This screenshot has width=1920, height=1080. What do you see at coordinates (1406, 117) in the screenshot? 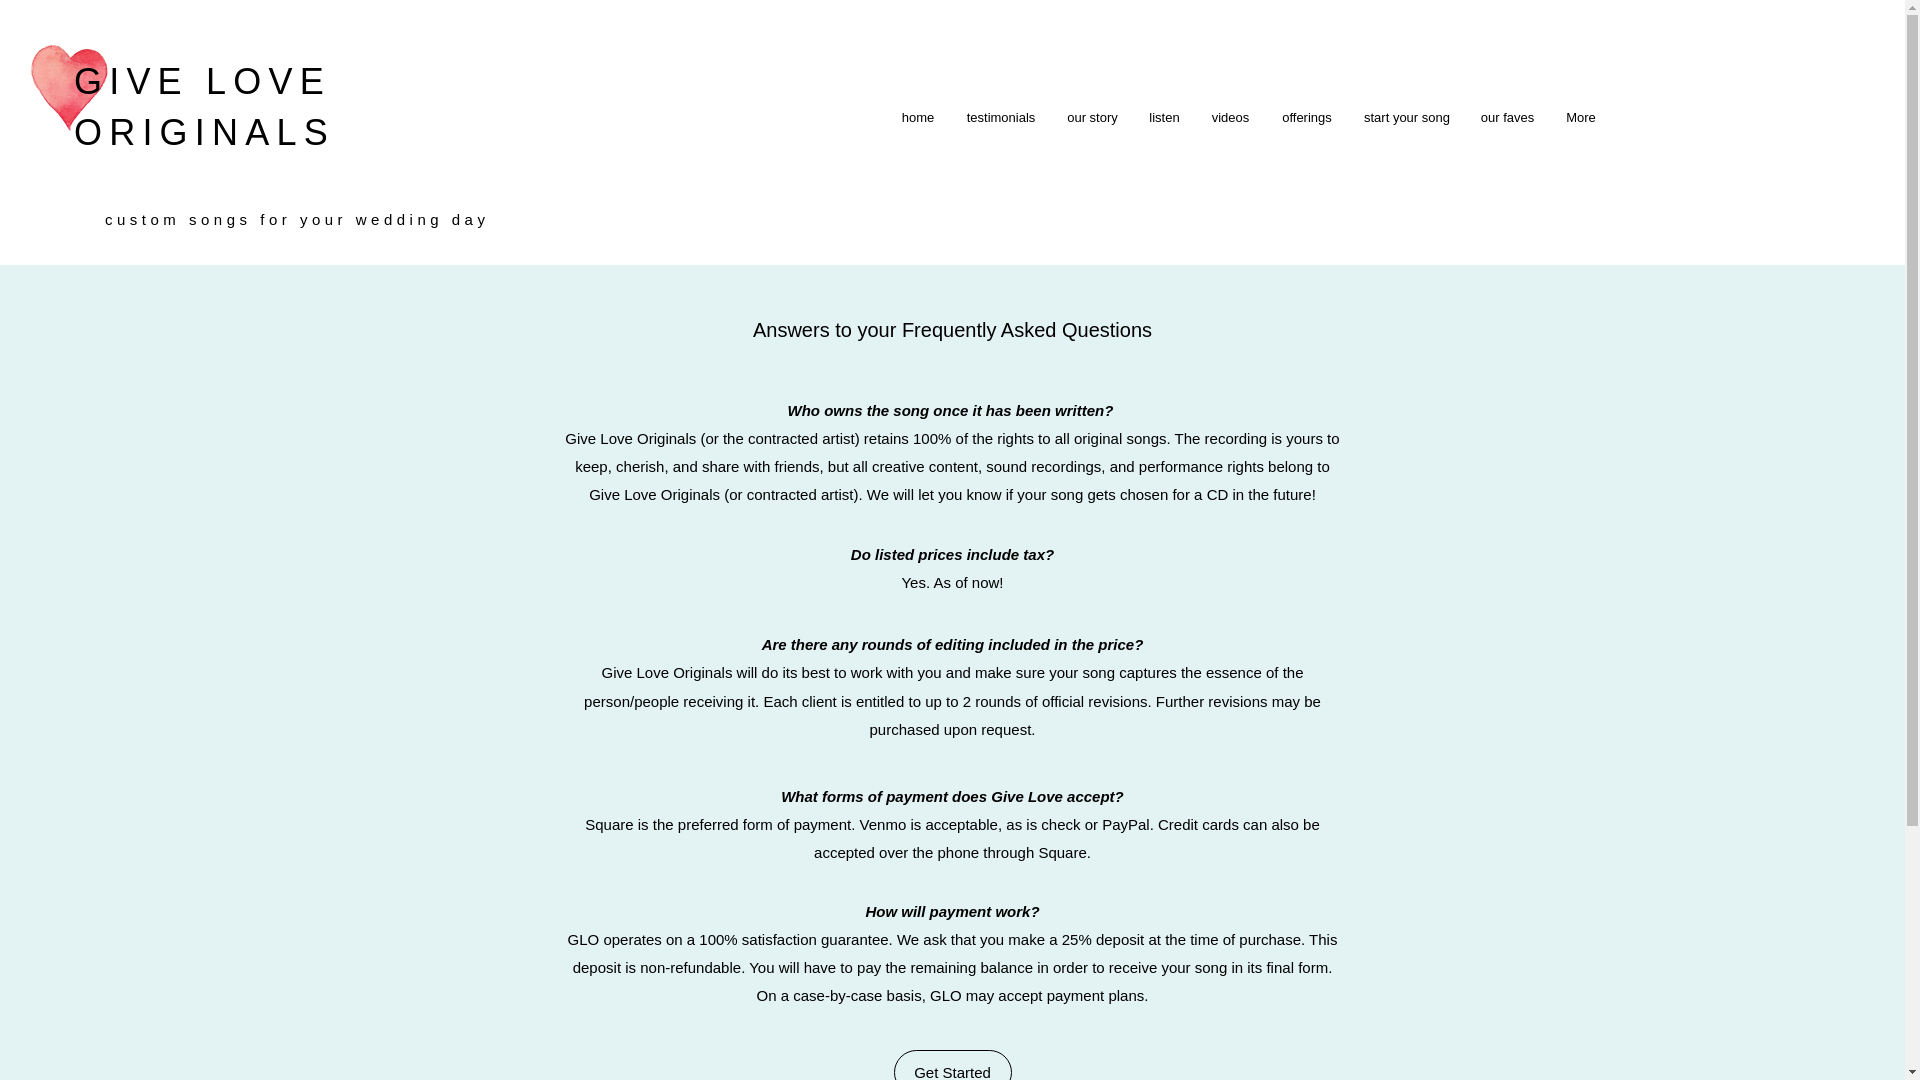
I see `start your song` at bounding box center [1406, 117].